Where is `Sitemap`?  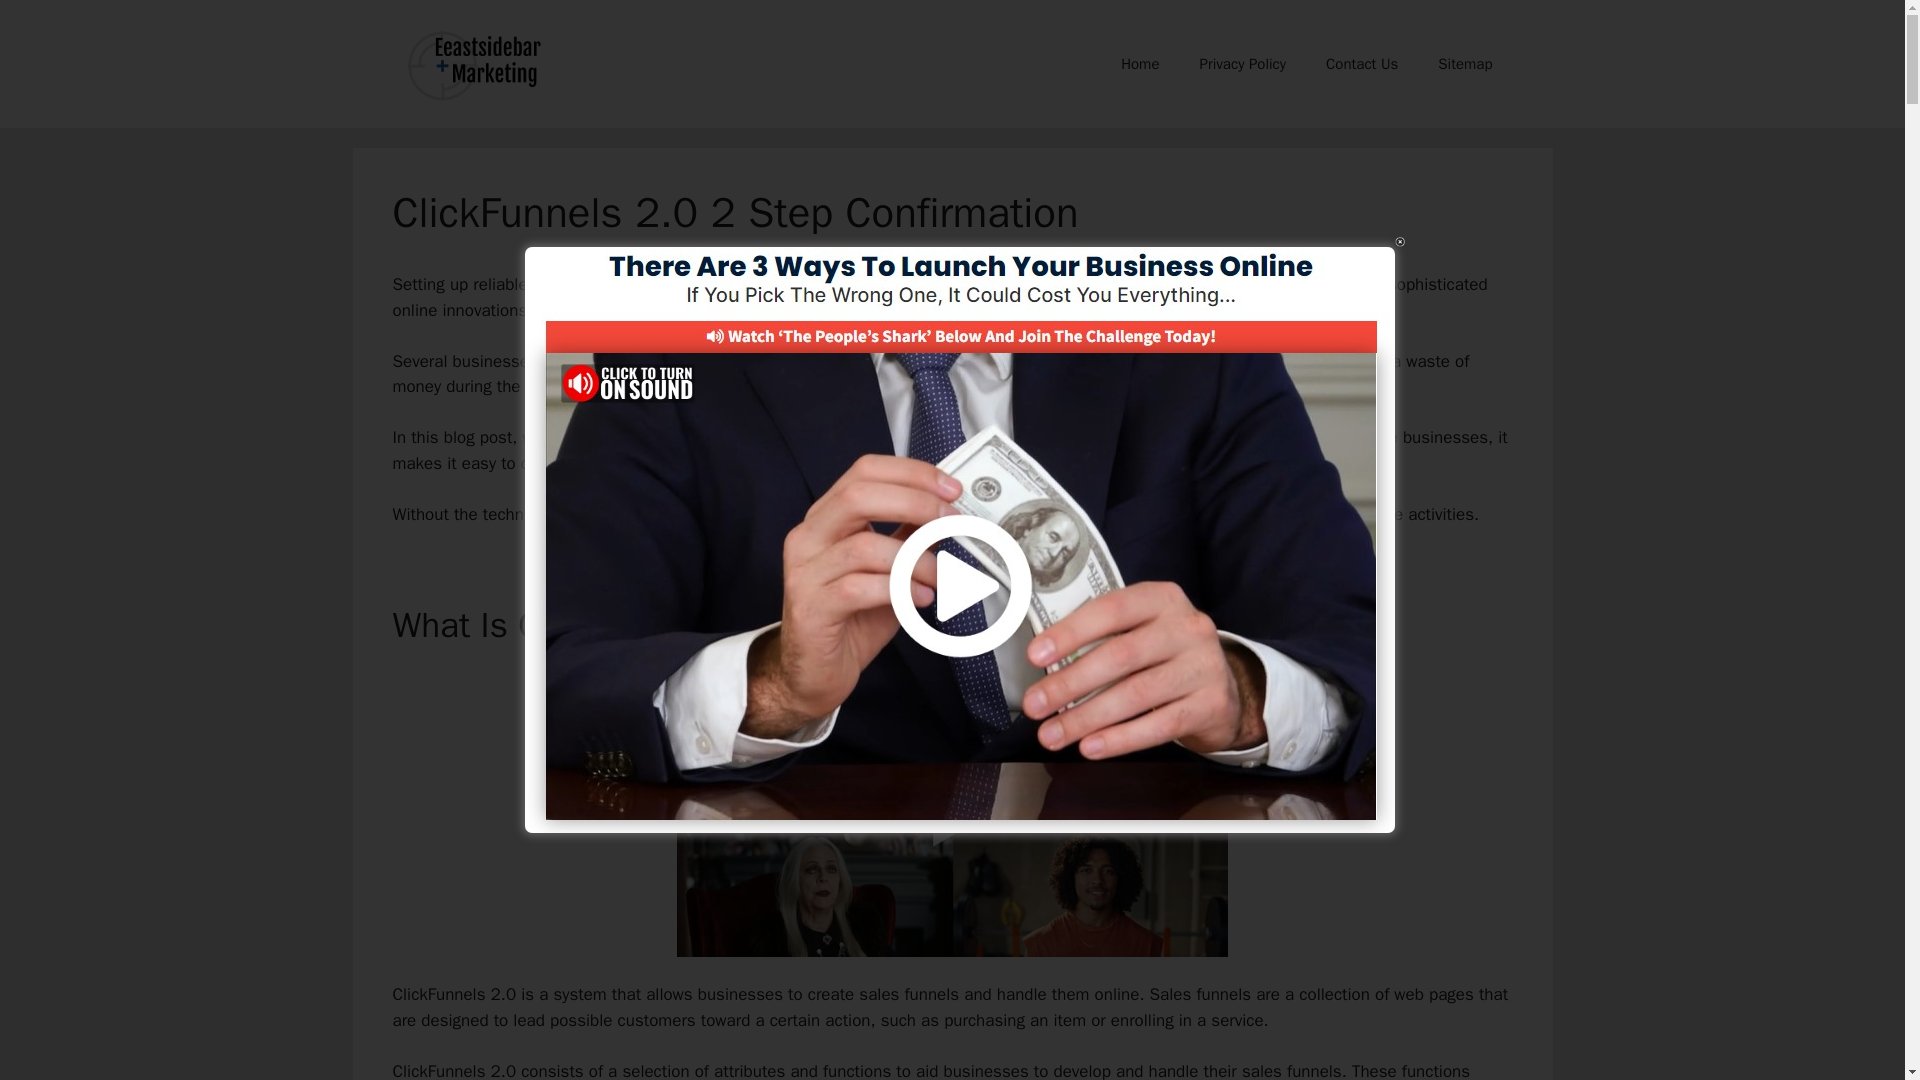
Sitemap is located at coordinates (1465, 63).